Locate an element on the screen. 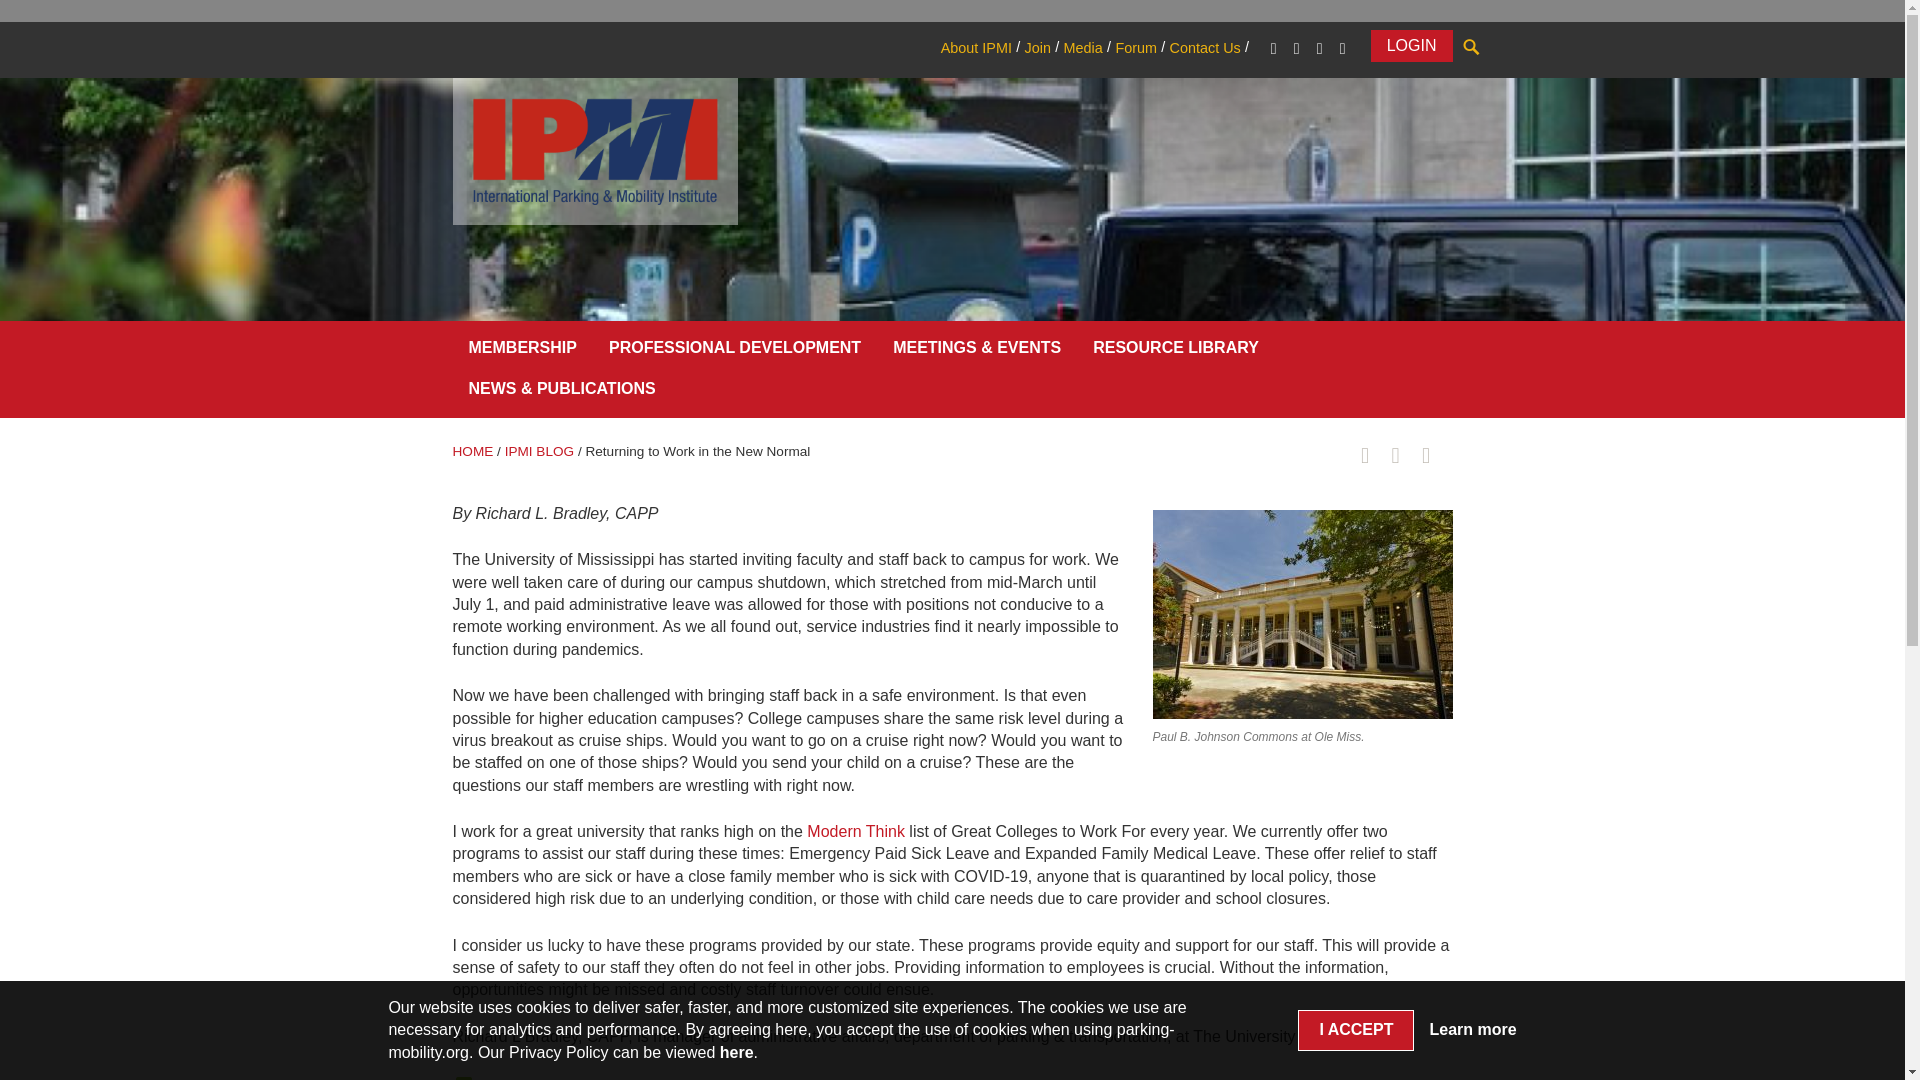  LOGIN is located at coordinates (1412, 46).